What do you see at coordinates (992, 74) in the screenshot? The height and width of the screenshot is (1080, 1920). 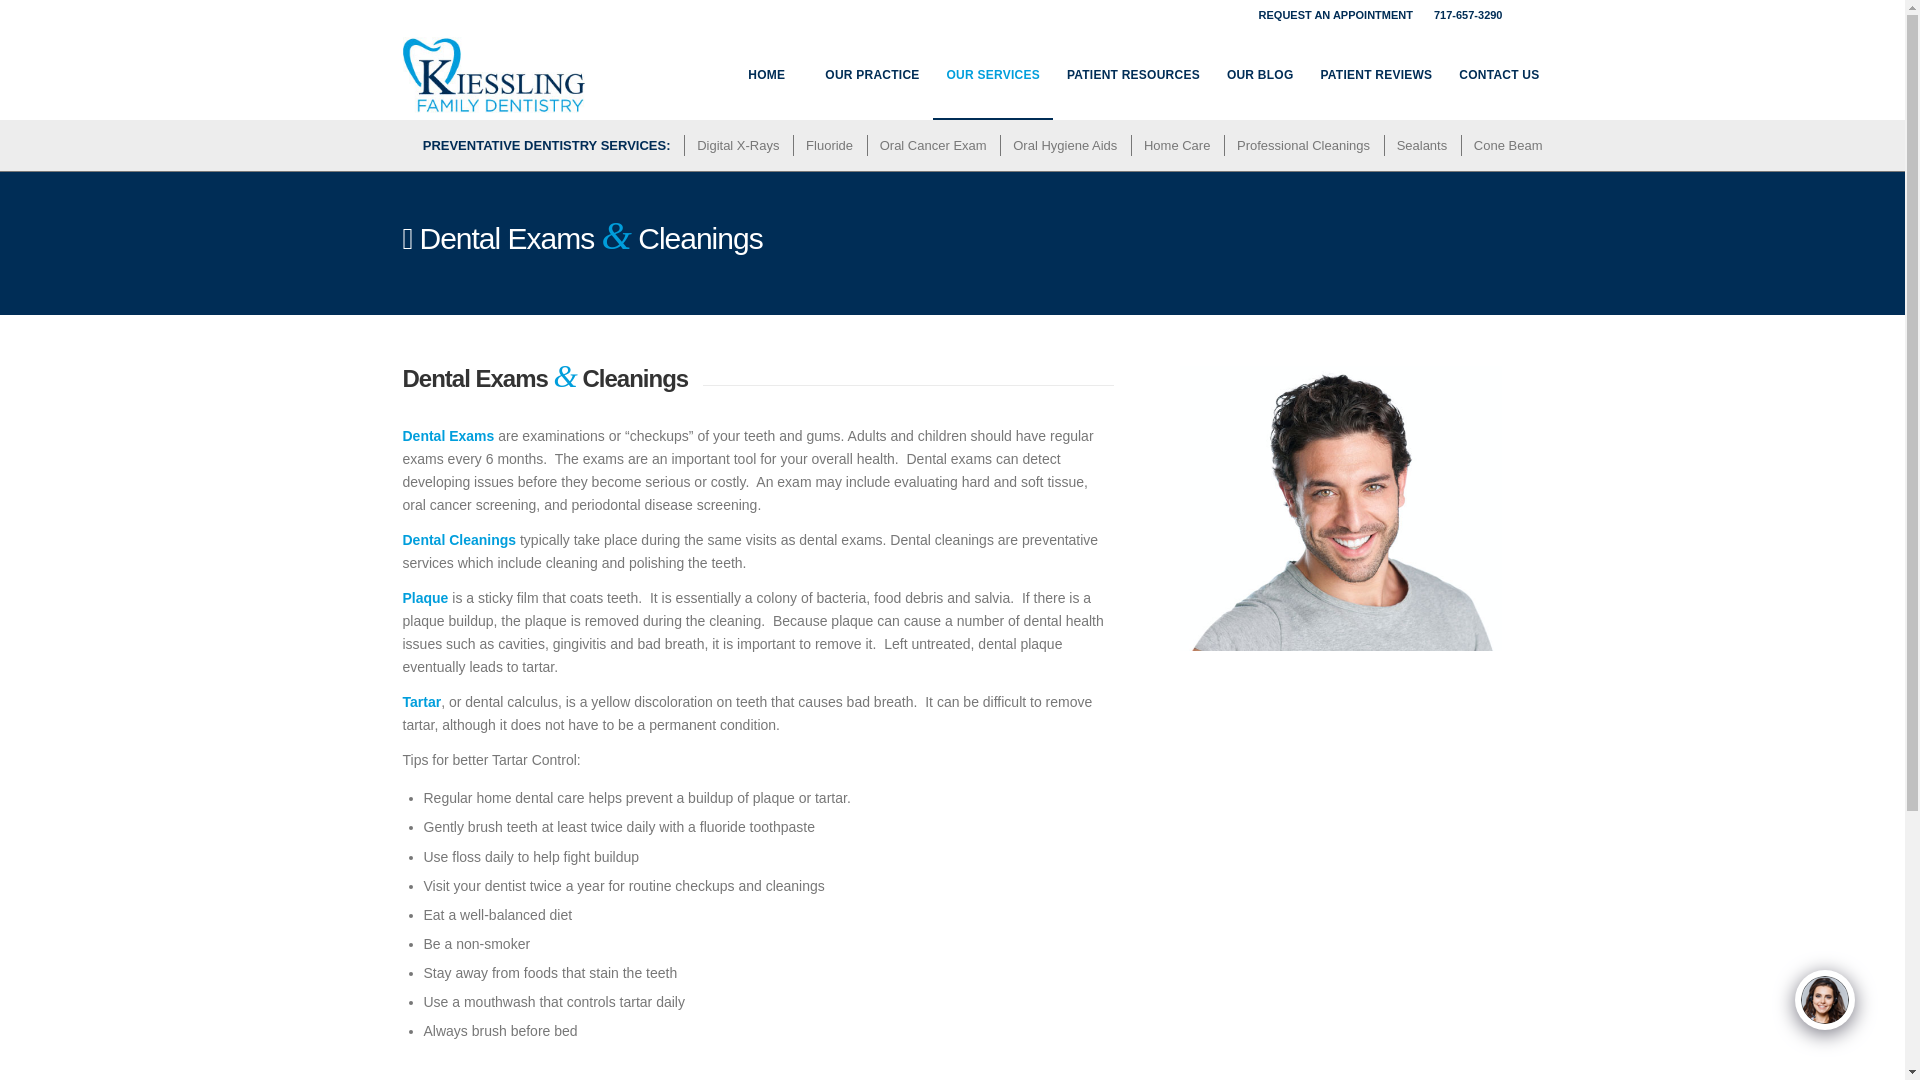 I see `OUR SERVICES` at bounding box center [992, 74].